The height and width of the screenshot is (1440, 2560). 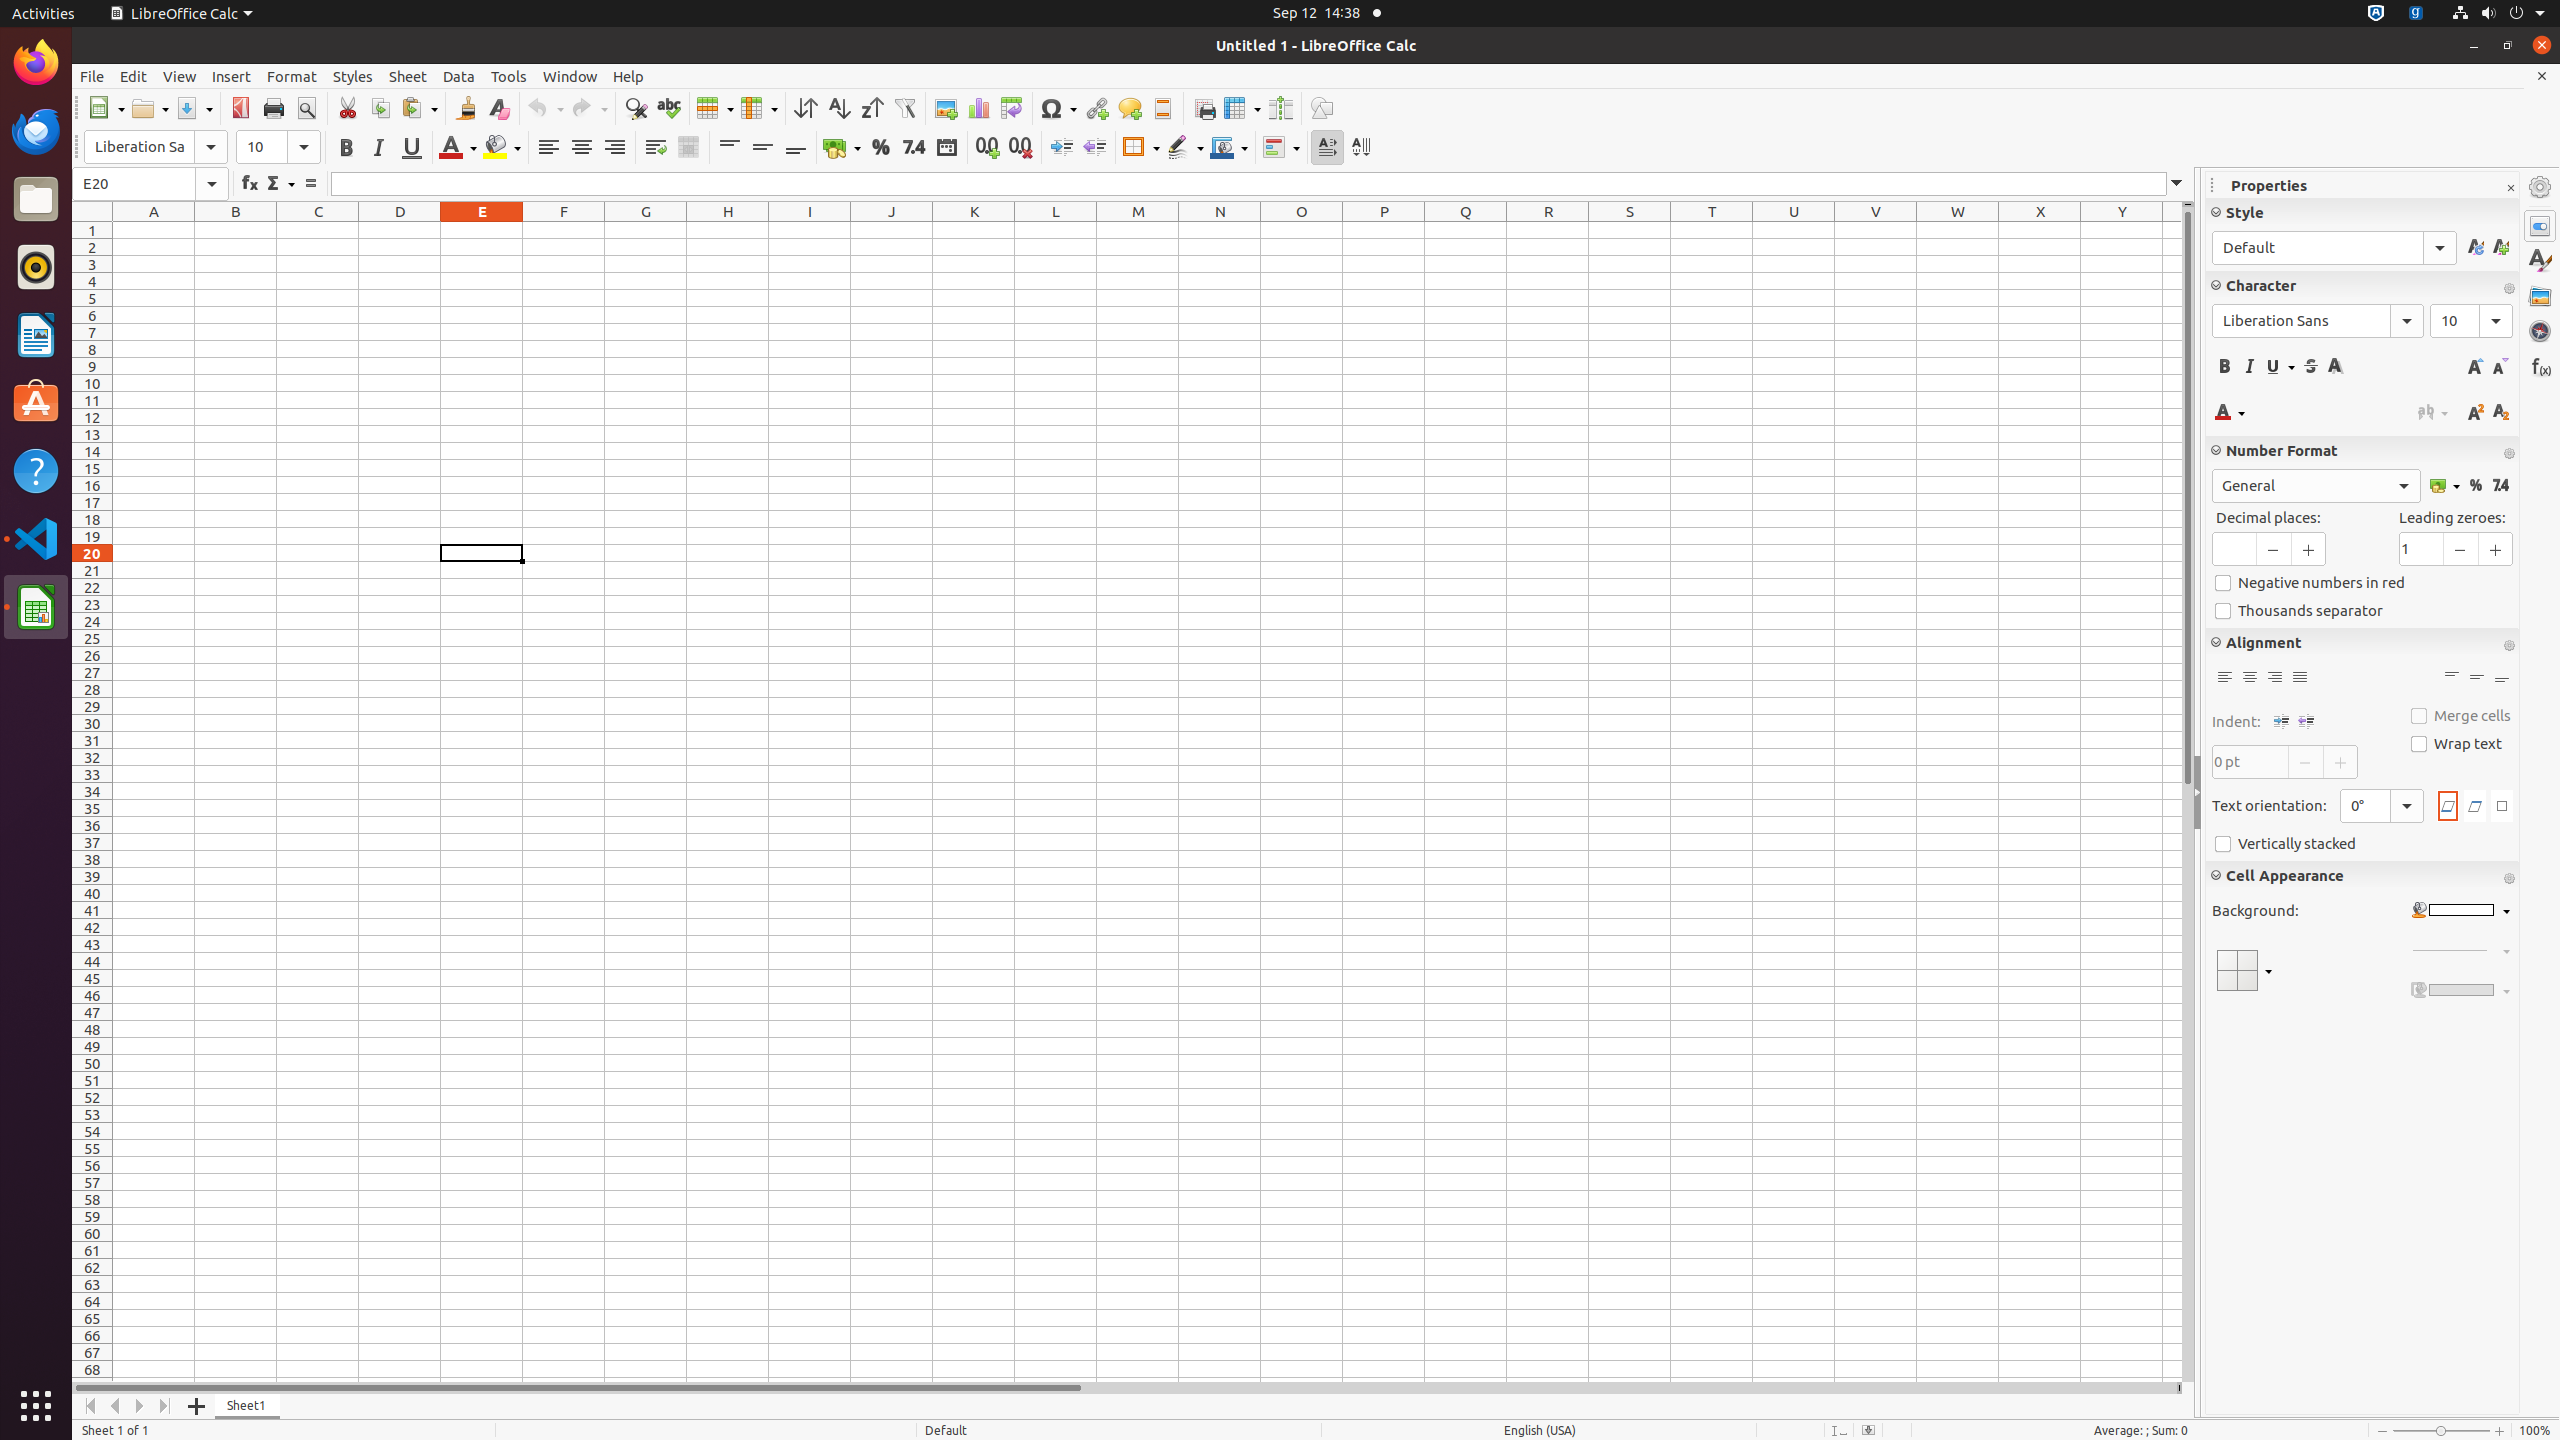 I want to click on Navigator, so click(x=2540, y=331).